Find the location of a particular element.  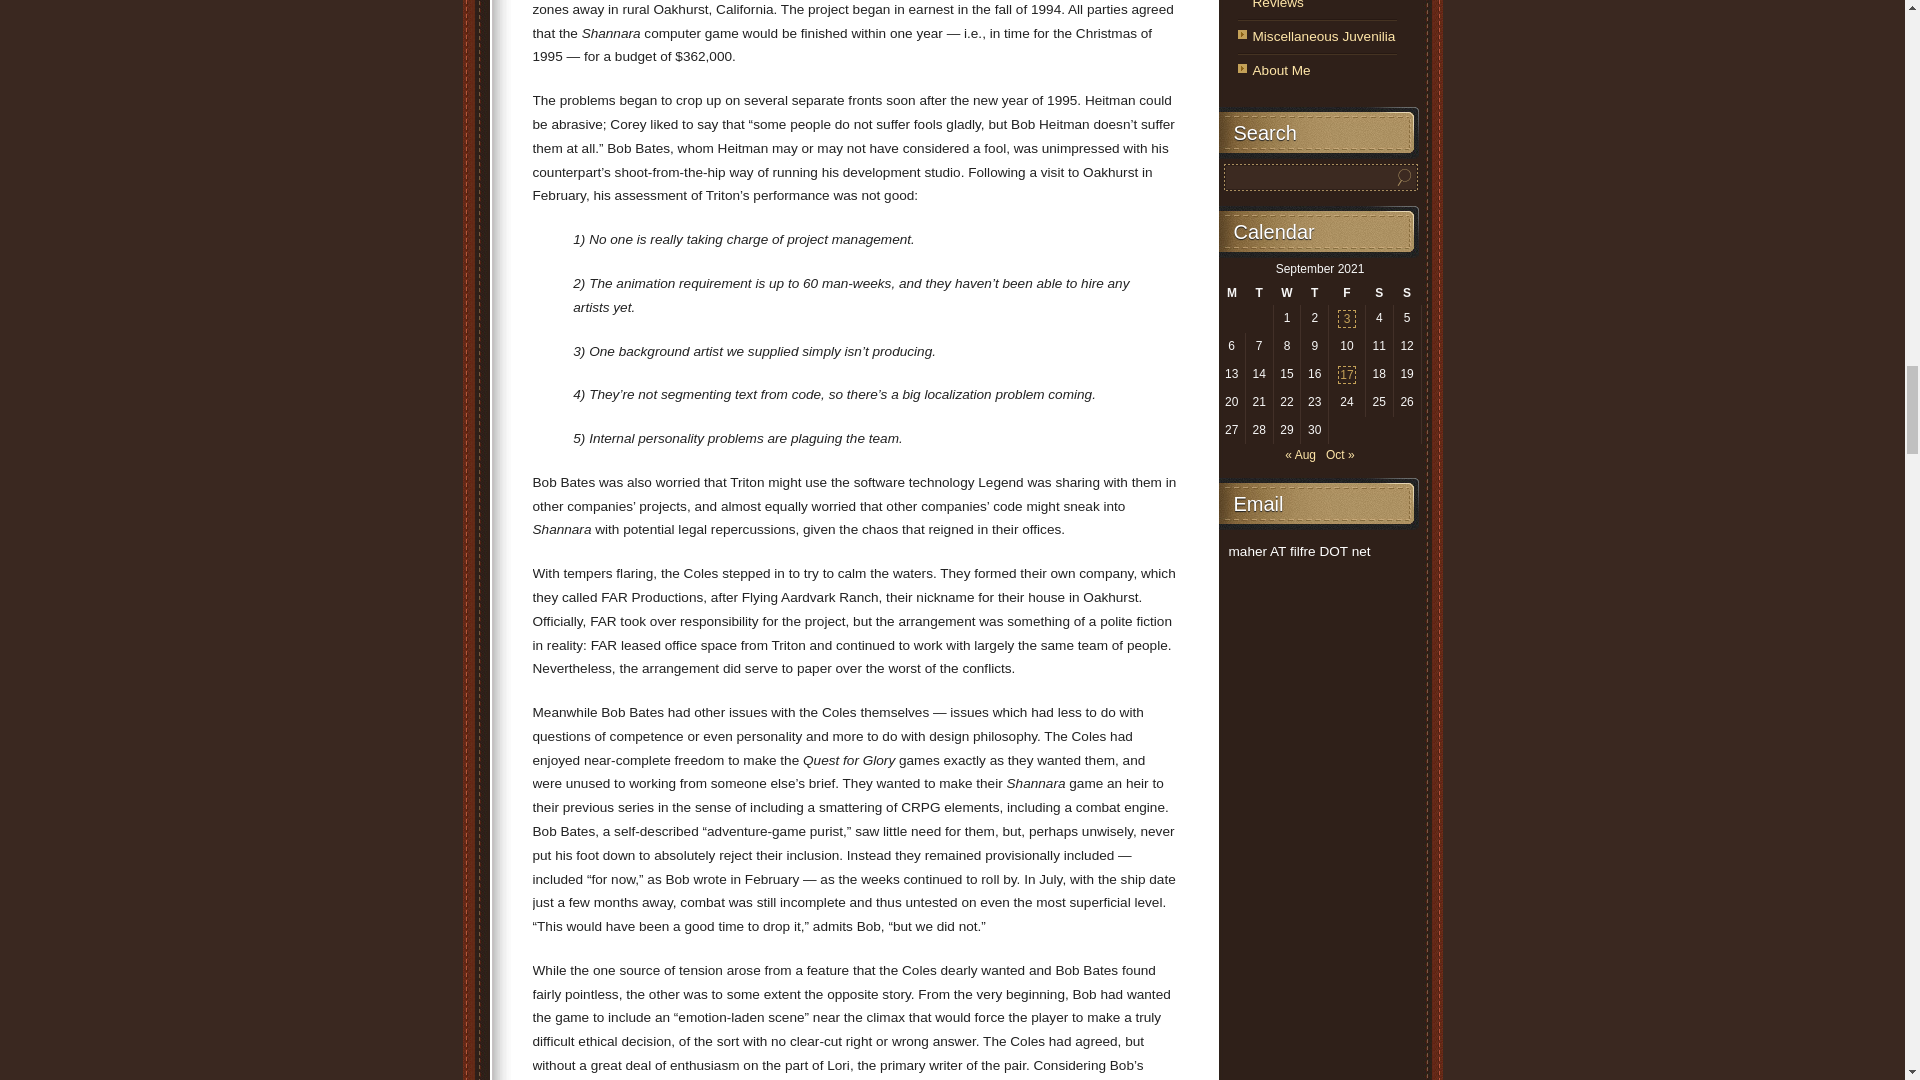

Saturday is located at coordinates (1379, 293).